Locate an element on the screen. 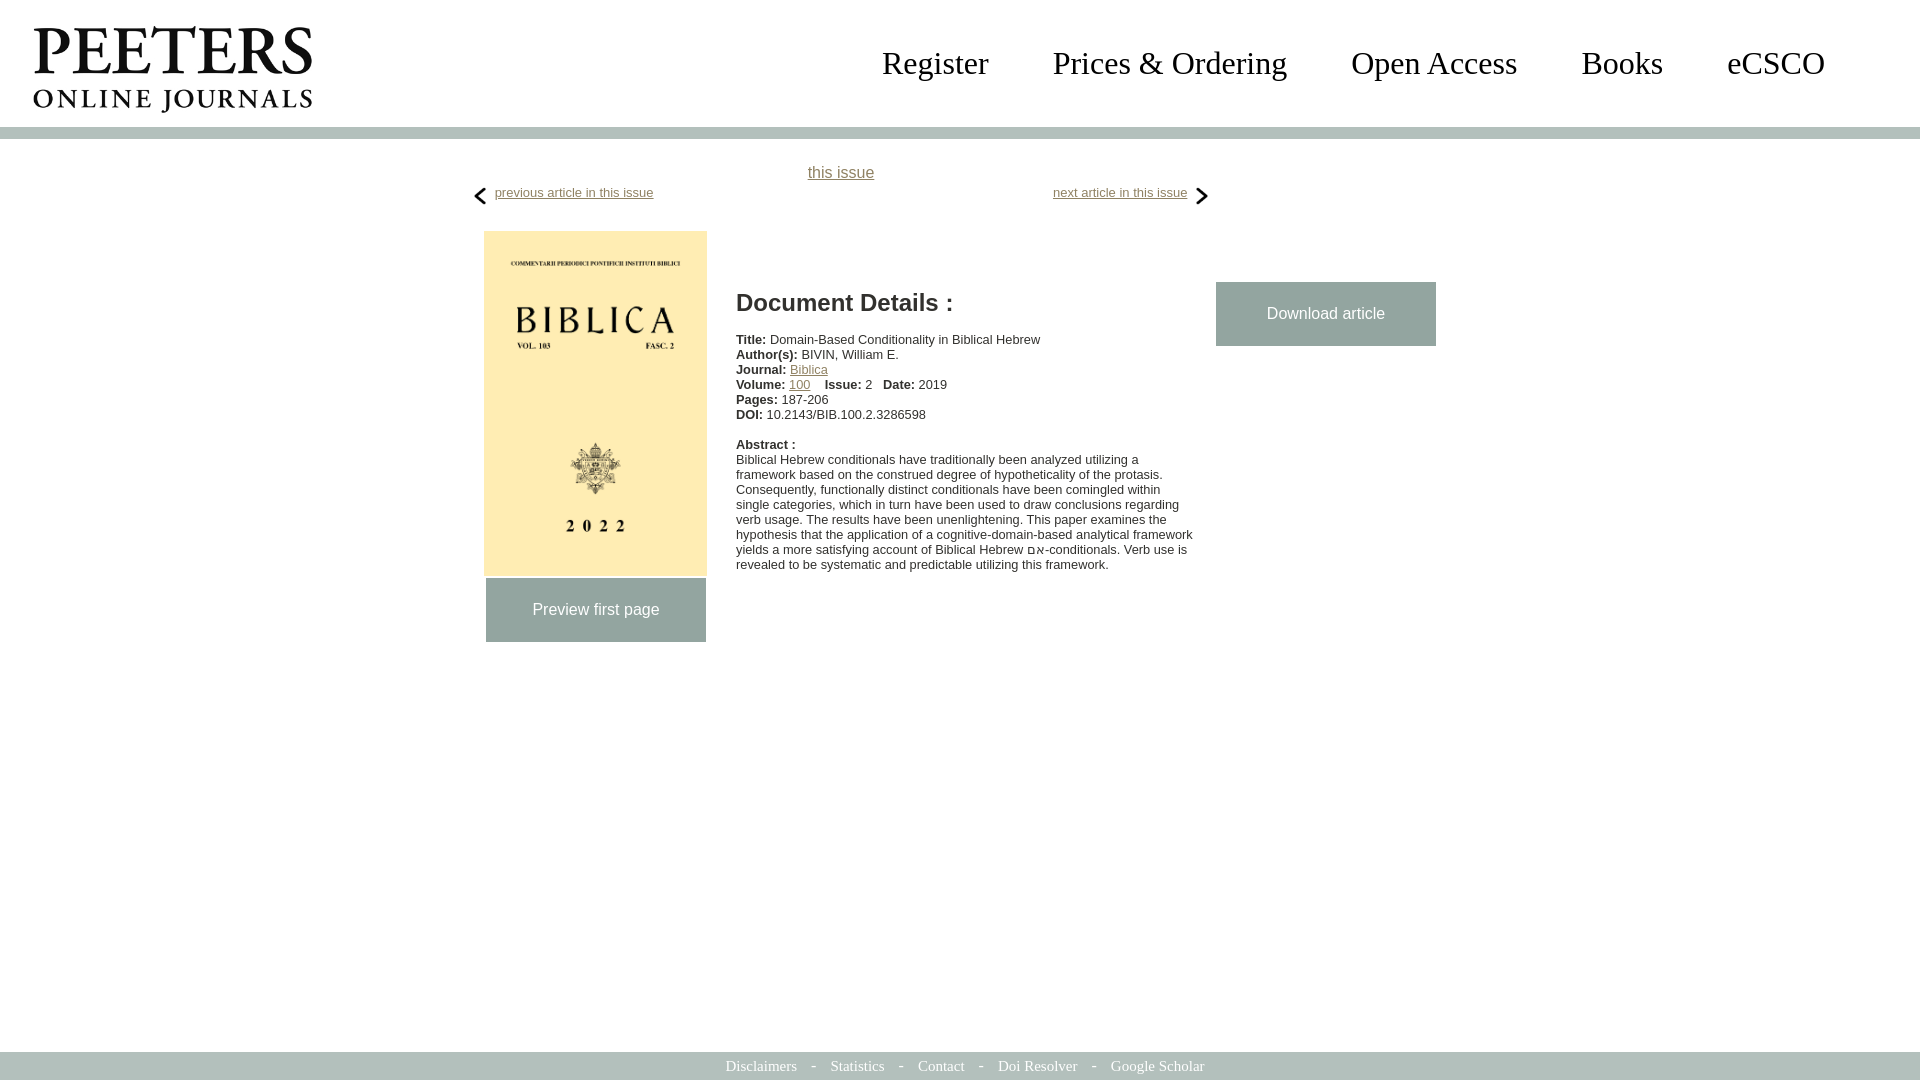 The image size is (1920, 1080). Register is located at coordinates (934, 63).